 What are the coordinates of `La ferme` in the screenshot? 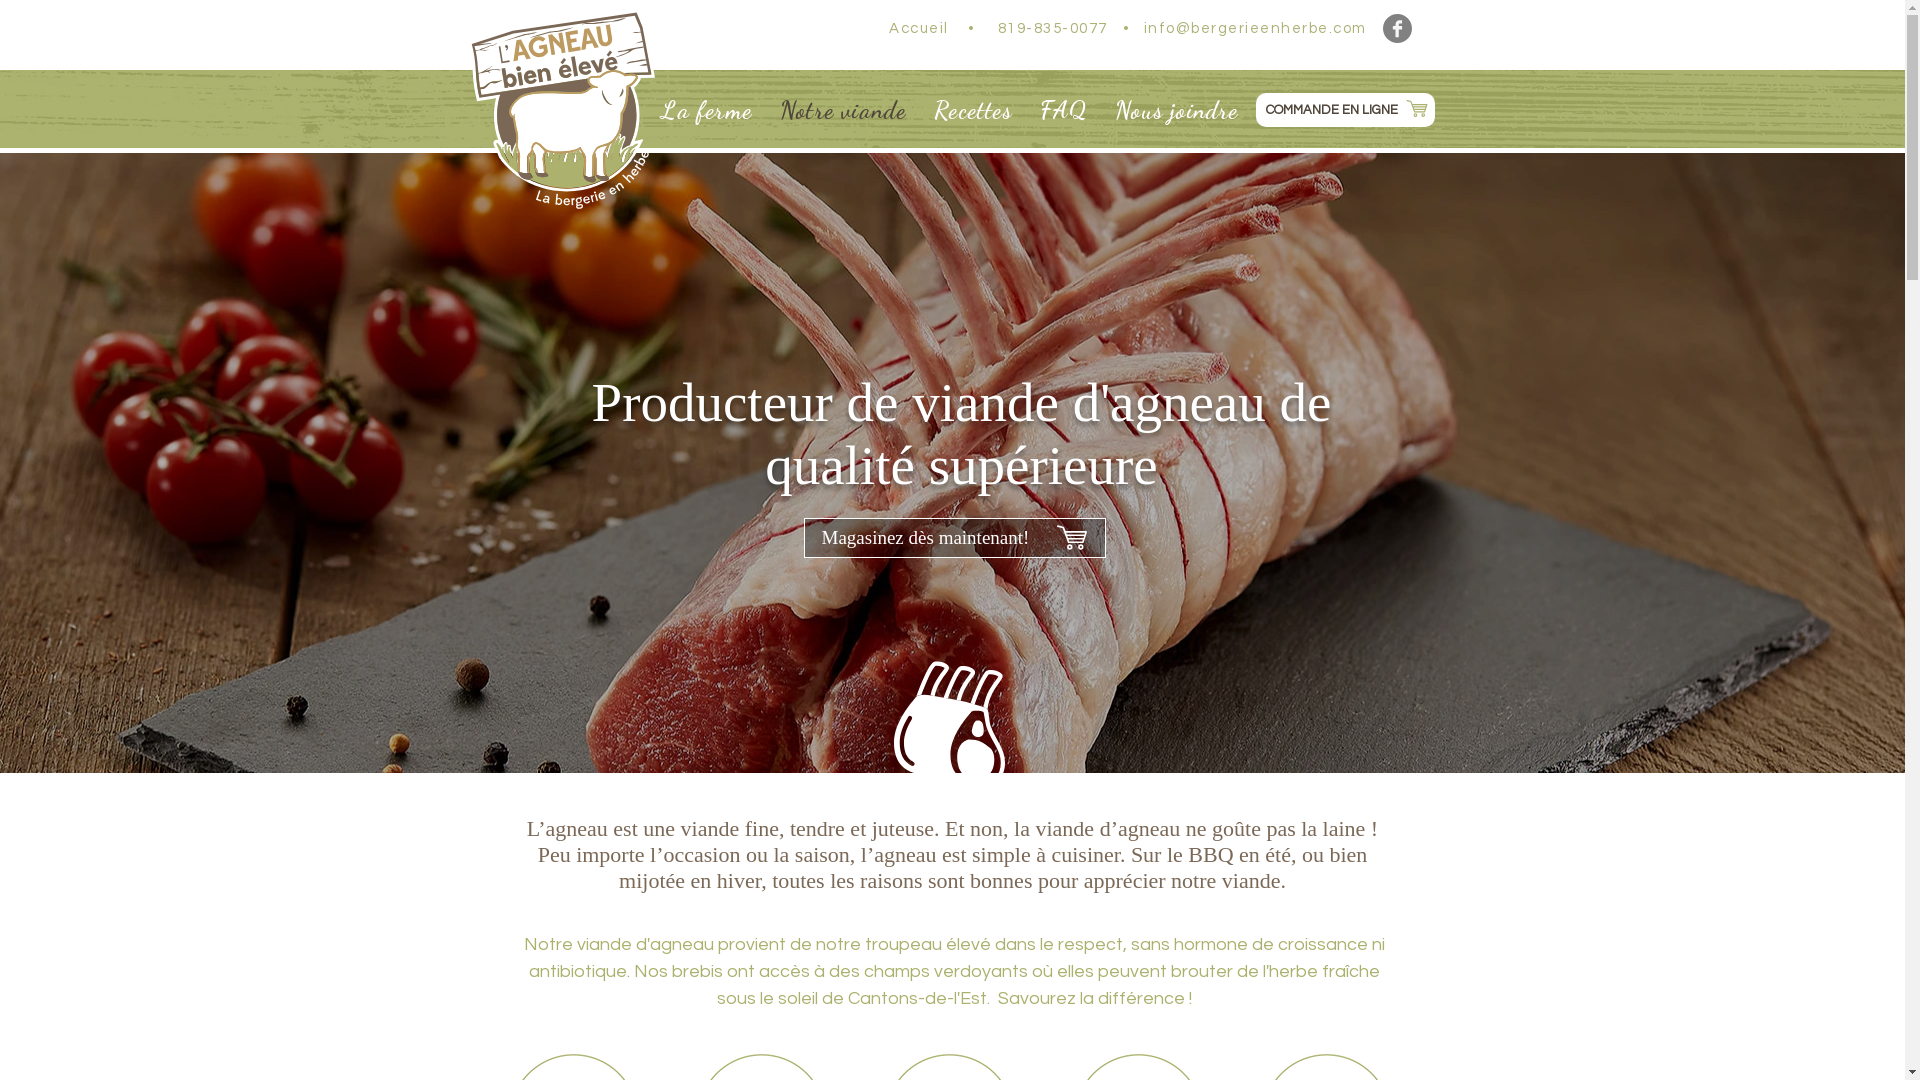 It's located at (707, 110).